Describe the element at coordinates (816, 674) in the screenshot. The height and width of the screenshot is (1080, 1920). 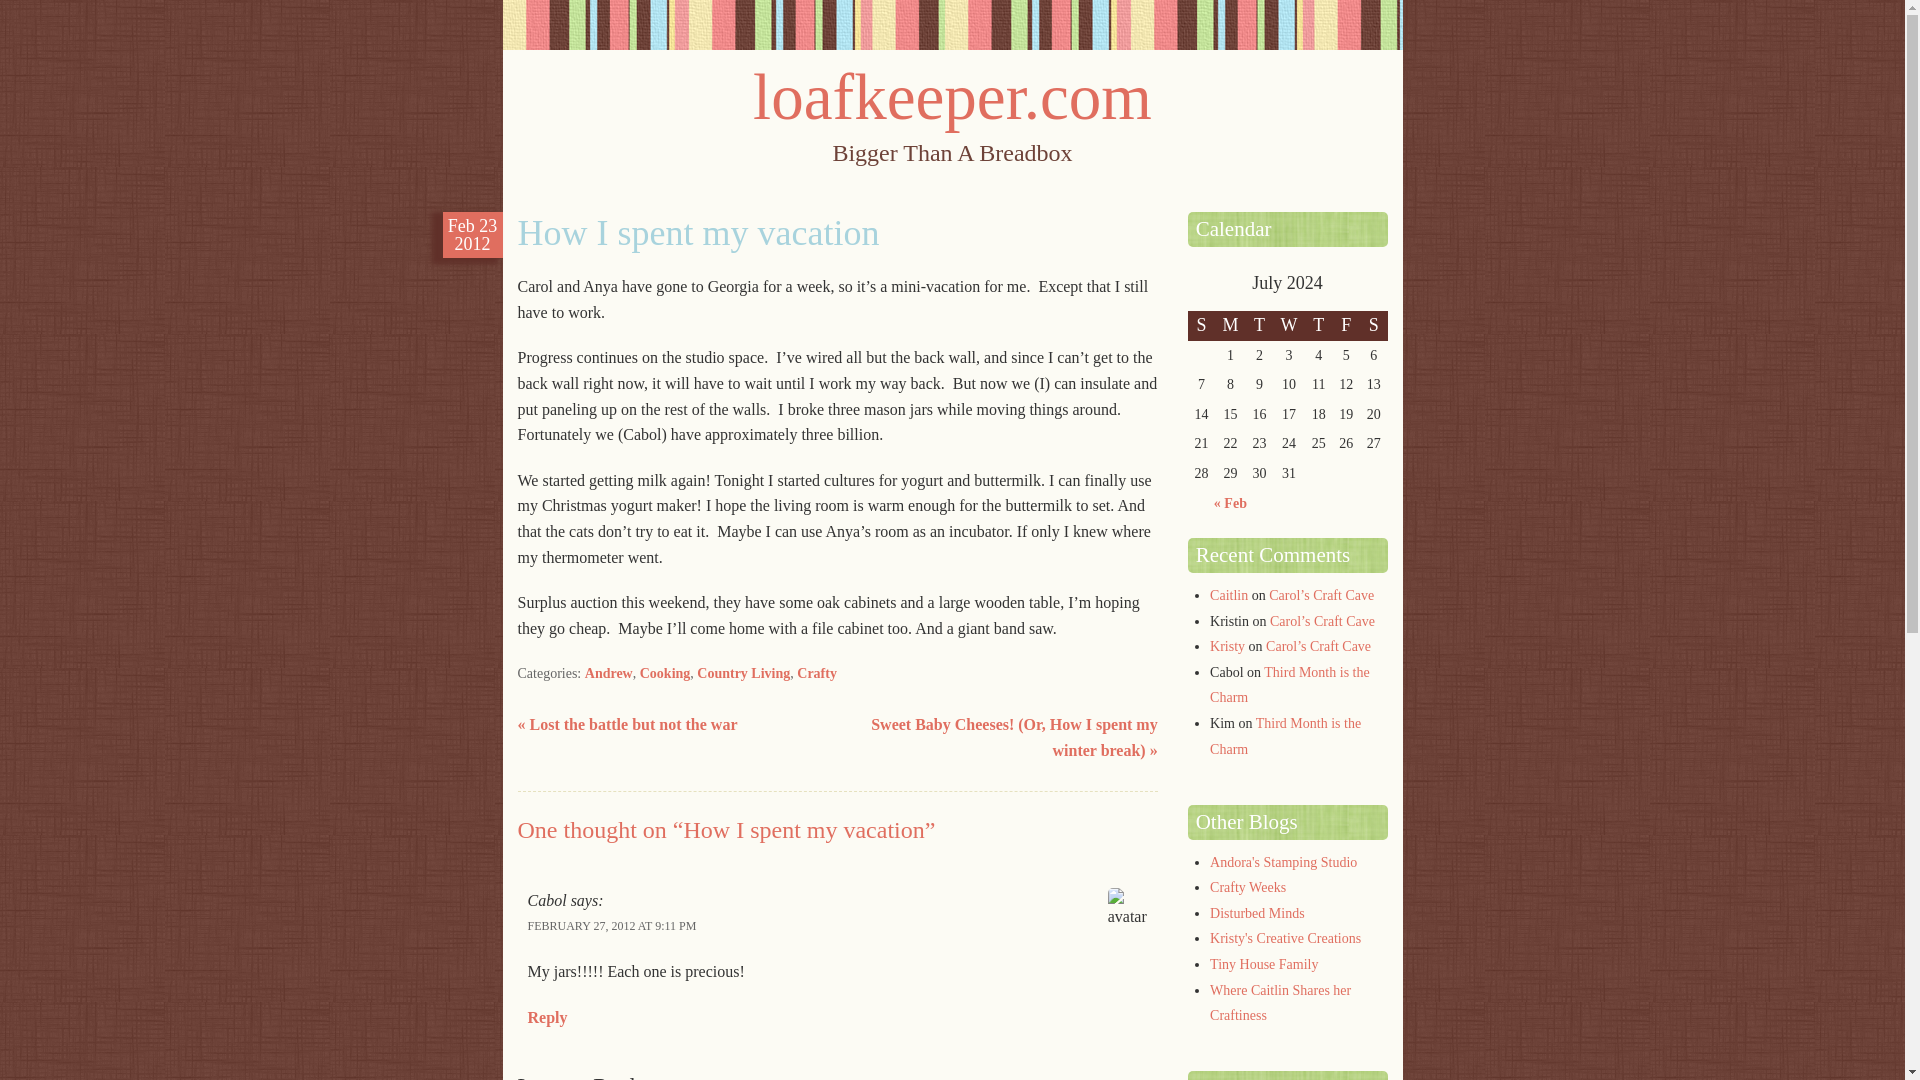
I see `Crafty` at that location.